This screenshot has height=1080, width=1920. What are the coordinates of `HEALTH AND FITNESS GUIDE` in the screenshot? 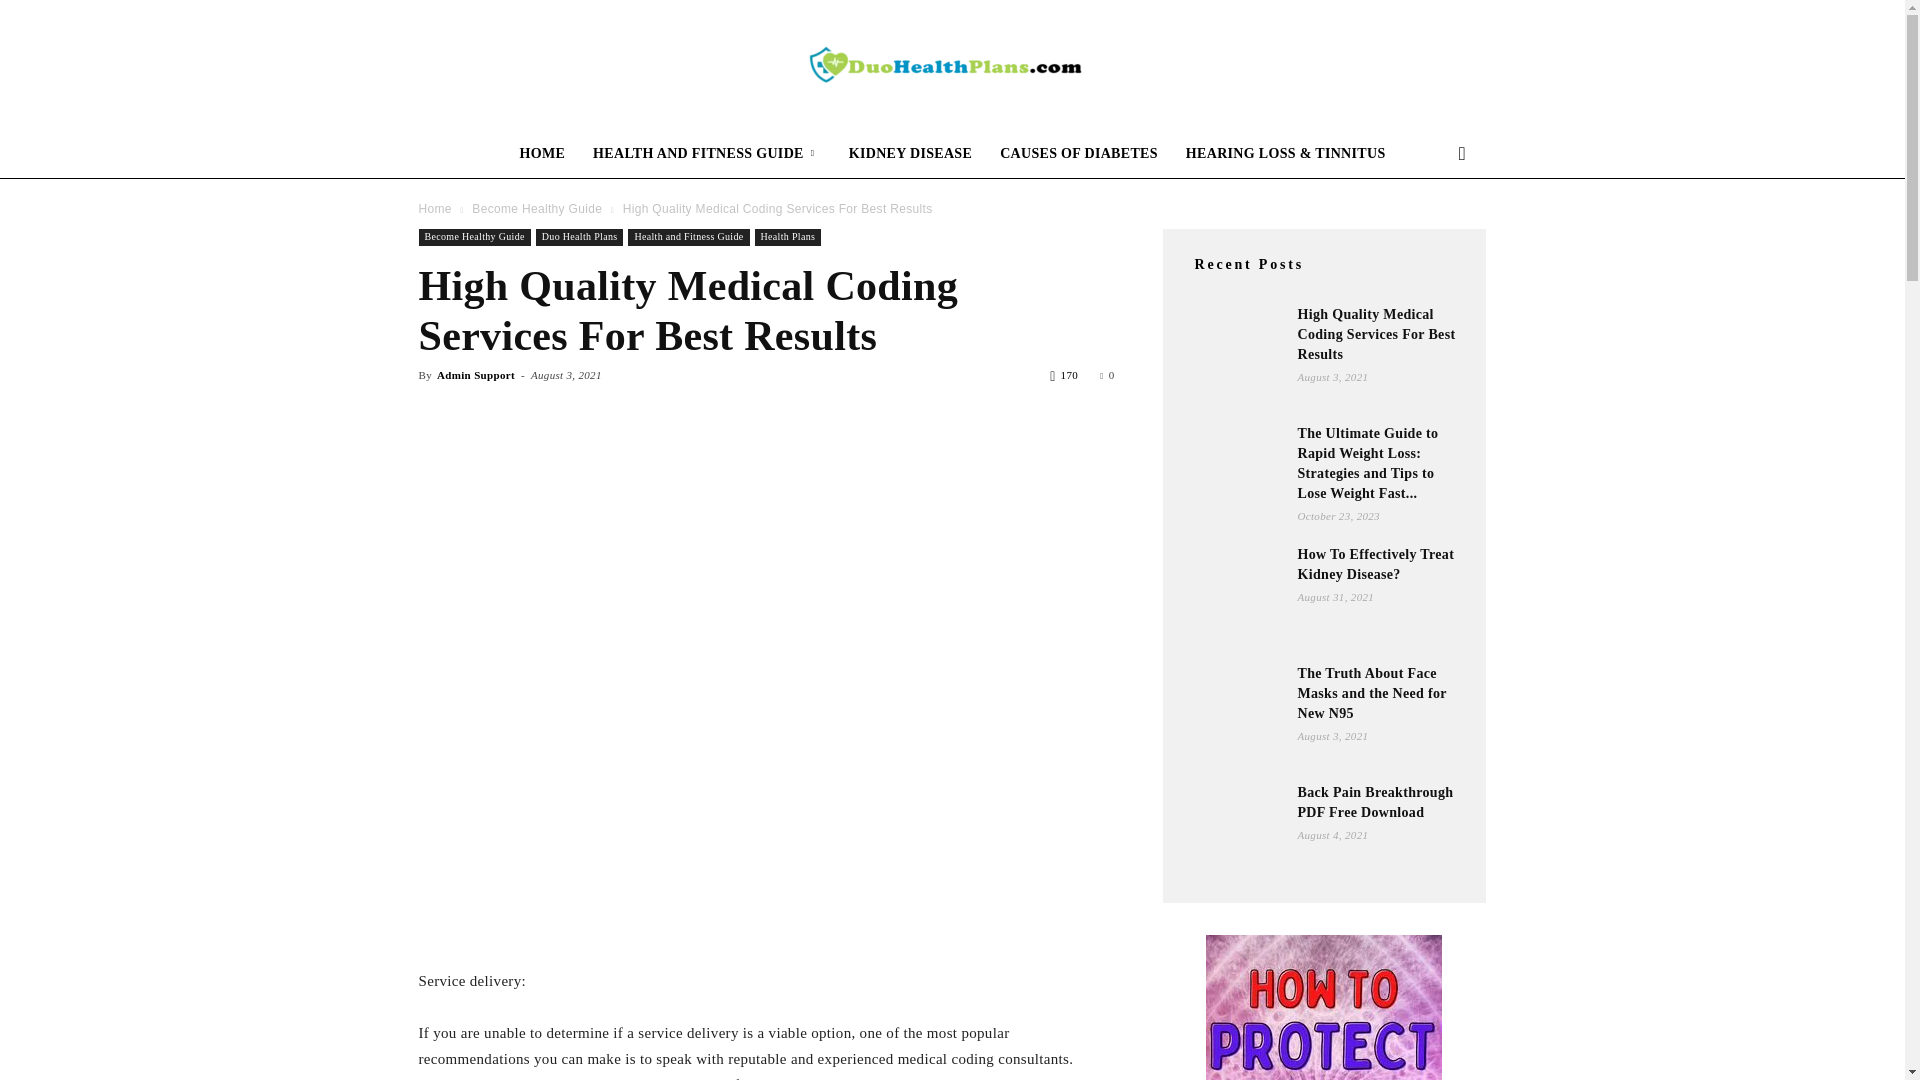 It's located at (707, 154).